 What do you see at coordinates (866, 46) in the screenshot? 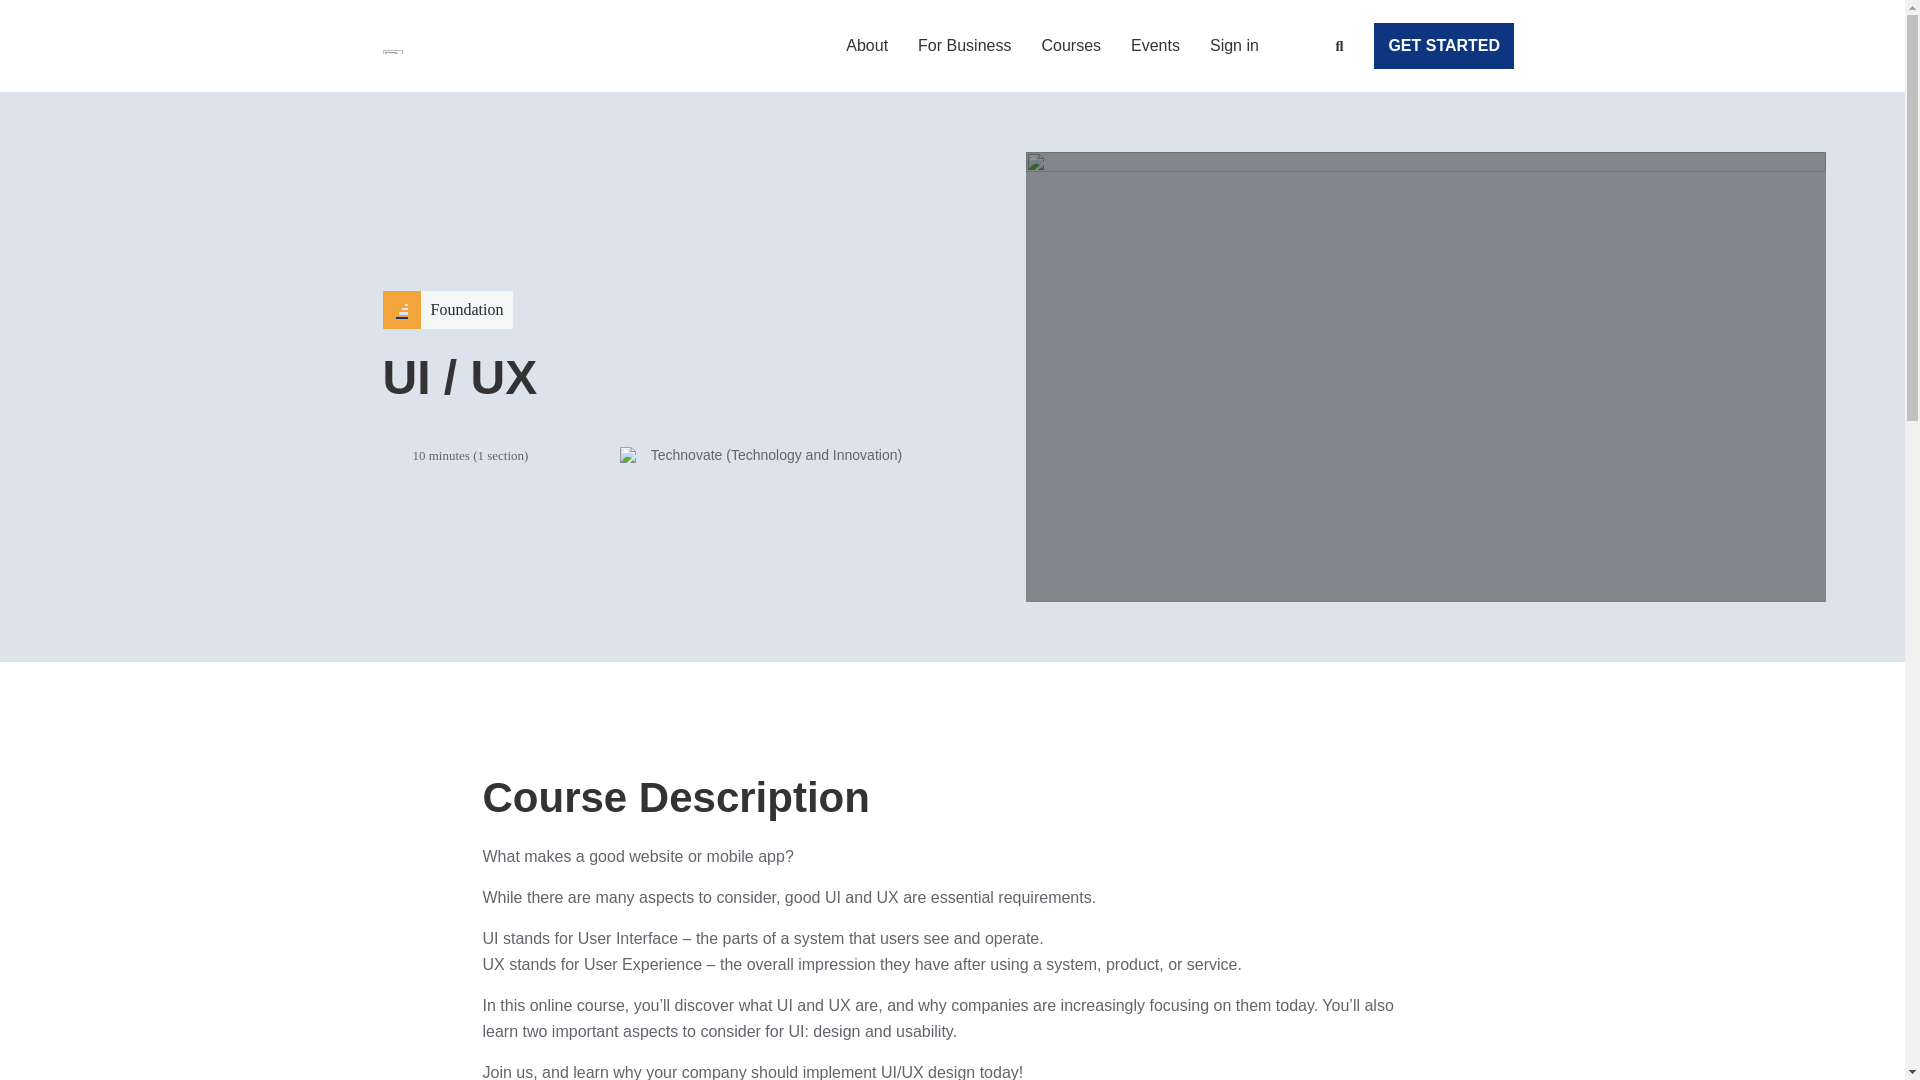
I see `About` at bounding box center [866, 46].